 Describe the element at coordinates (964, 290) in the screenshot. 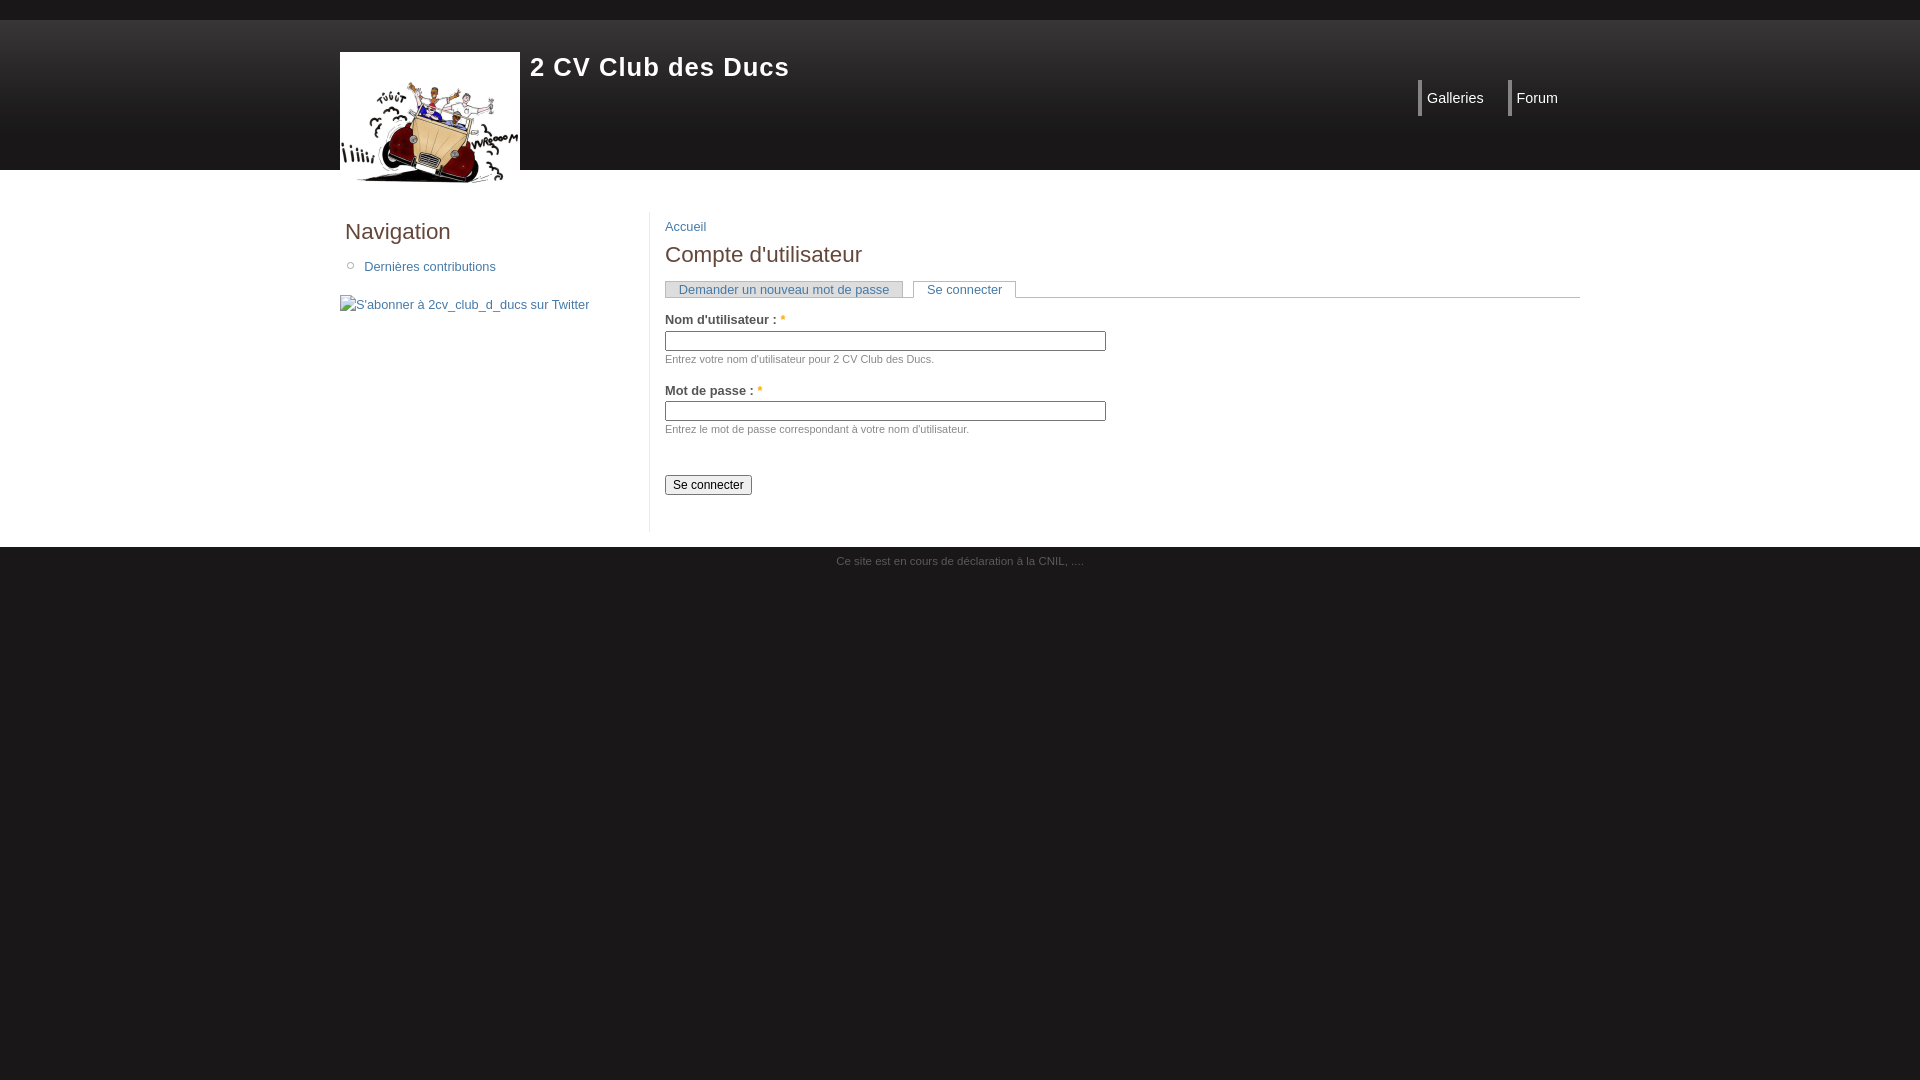

I see `Se connecter` at that location.